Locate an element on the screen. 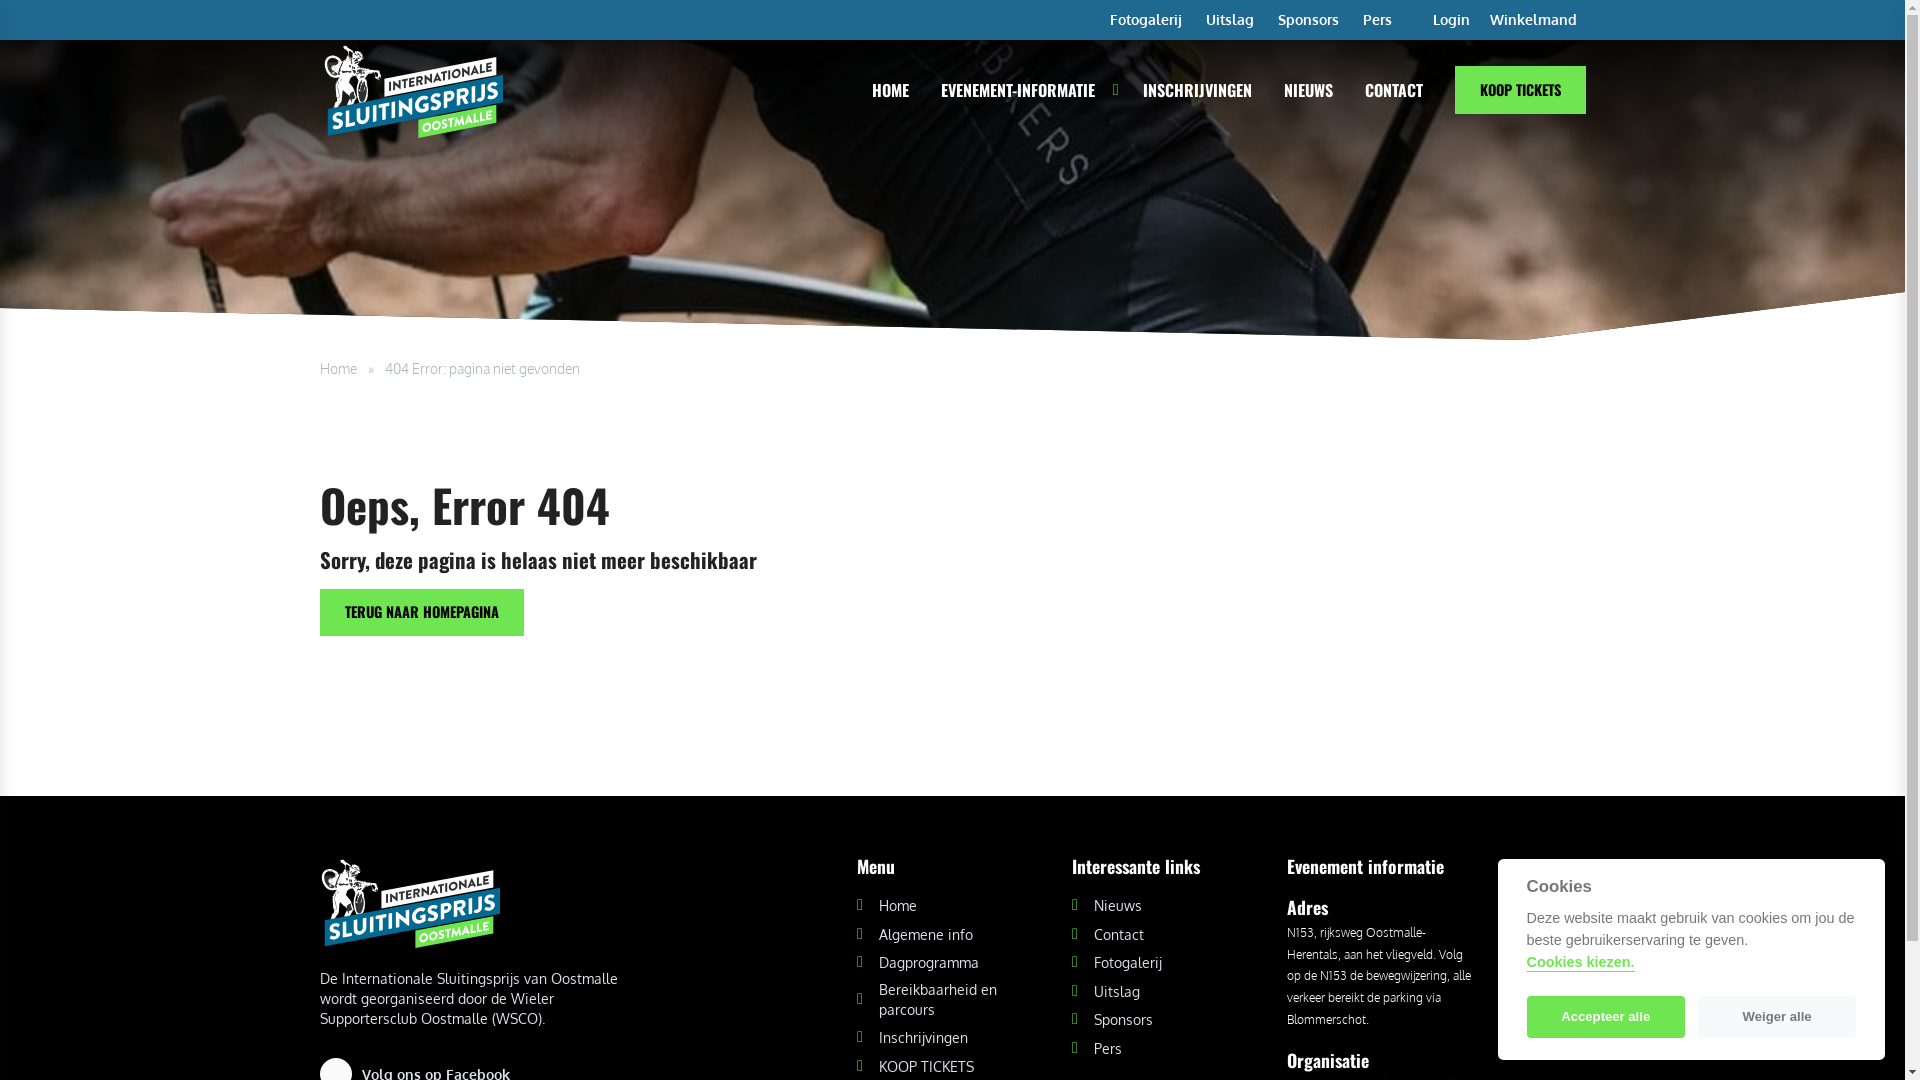 This screenshot has width=1920, height=1080. CONTACT is located at coordinates (1393, 90).